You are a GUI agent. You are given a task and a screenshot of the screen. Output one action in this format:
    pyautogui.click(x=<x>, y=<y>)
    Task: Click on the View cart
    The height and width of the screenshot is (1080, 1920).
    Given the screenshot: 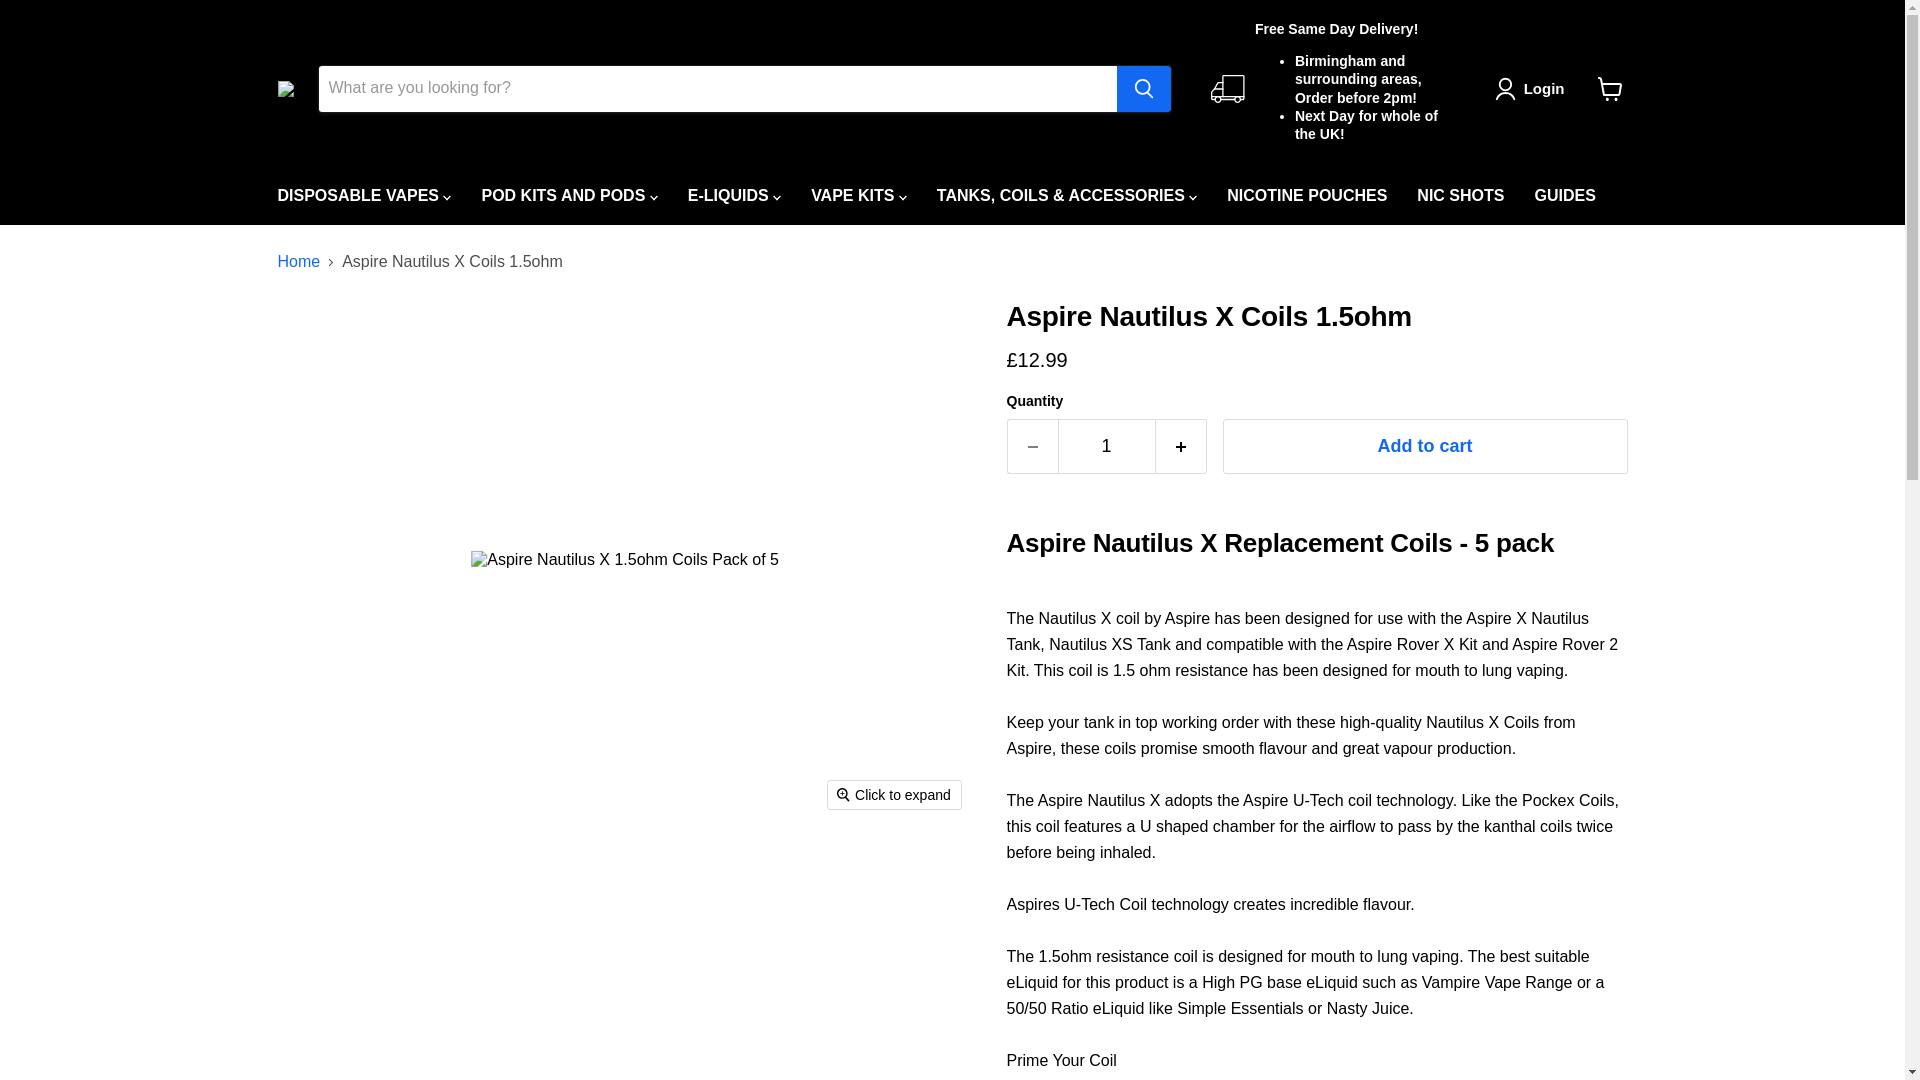 What is the action you would take?
    pyautogui.click(x=1610, y=88)
    